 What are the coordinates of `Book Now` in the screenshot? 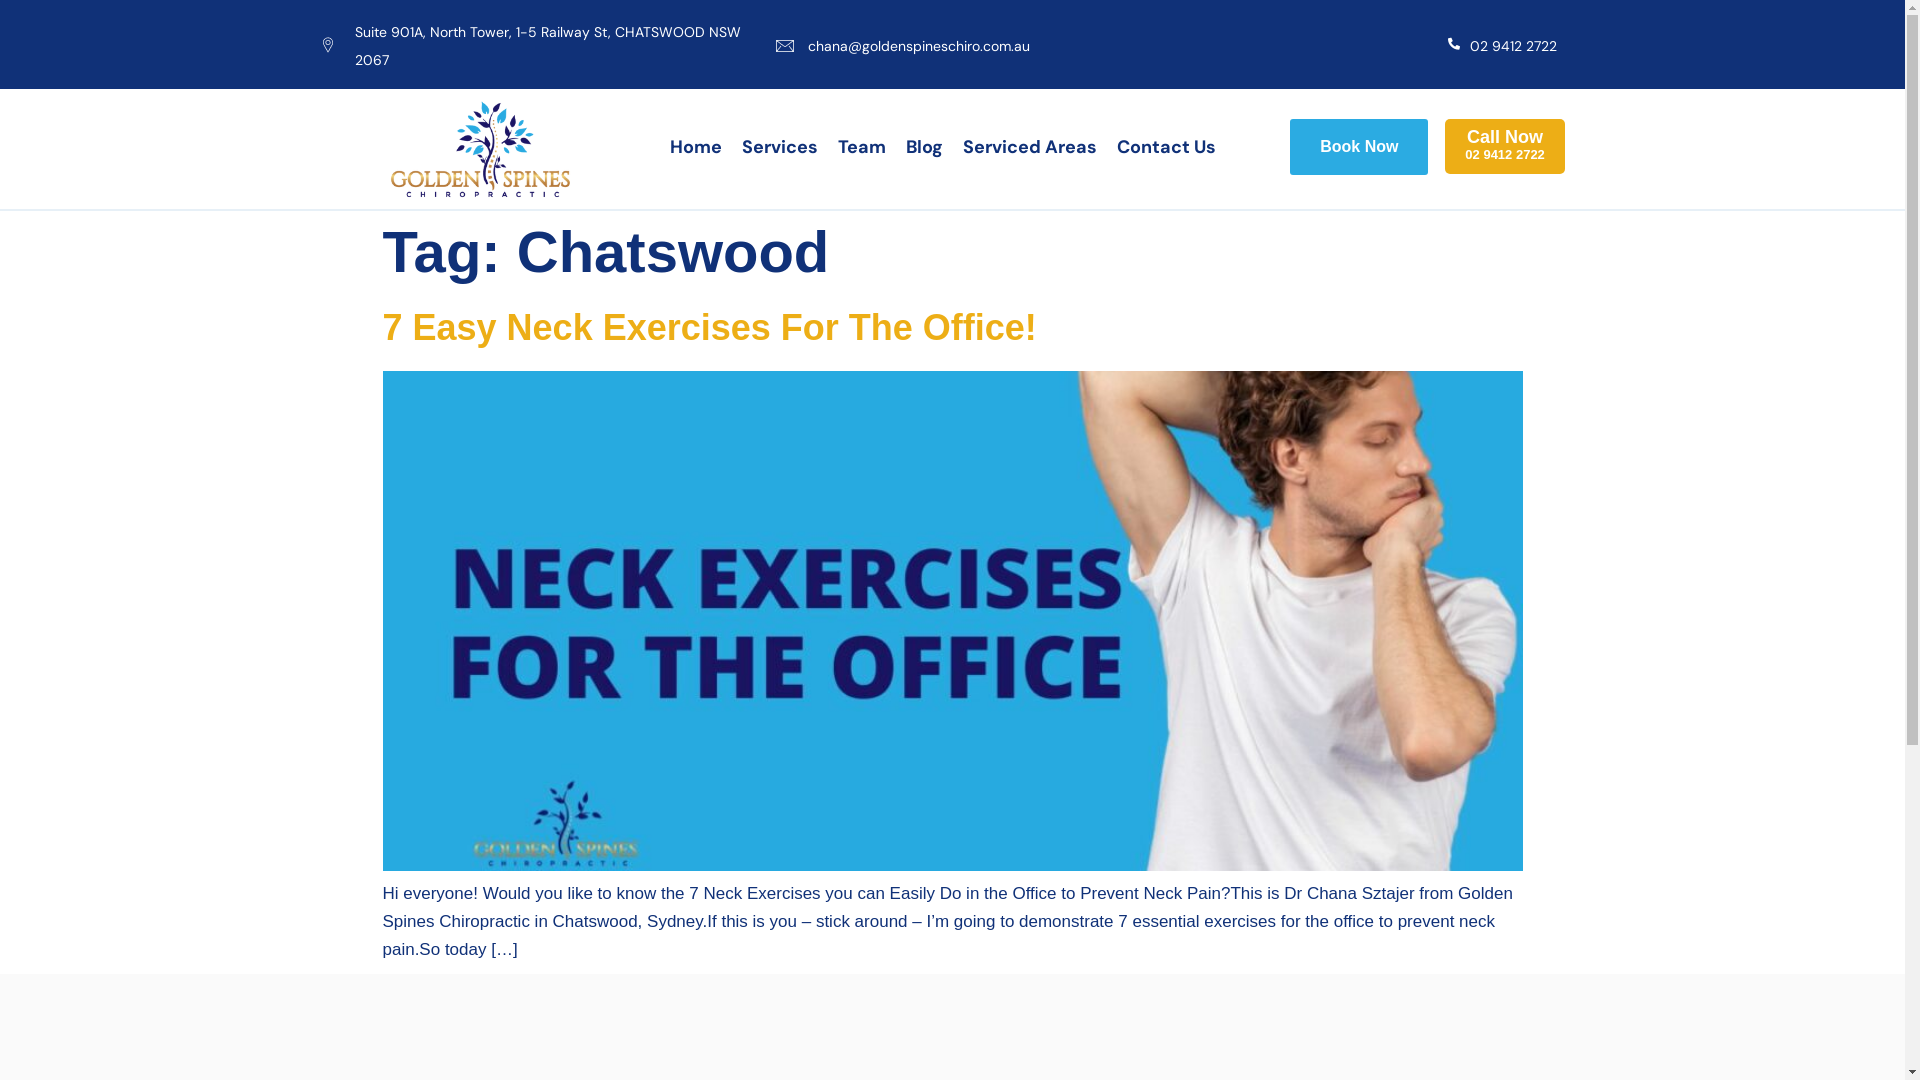 It's located at (1359, 147).